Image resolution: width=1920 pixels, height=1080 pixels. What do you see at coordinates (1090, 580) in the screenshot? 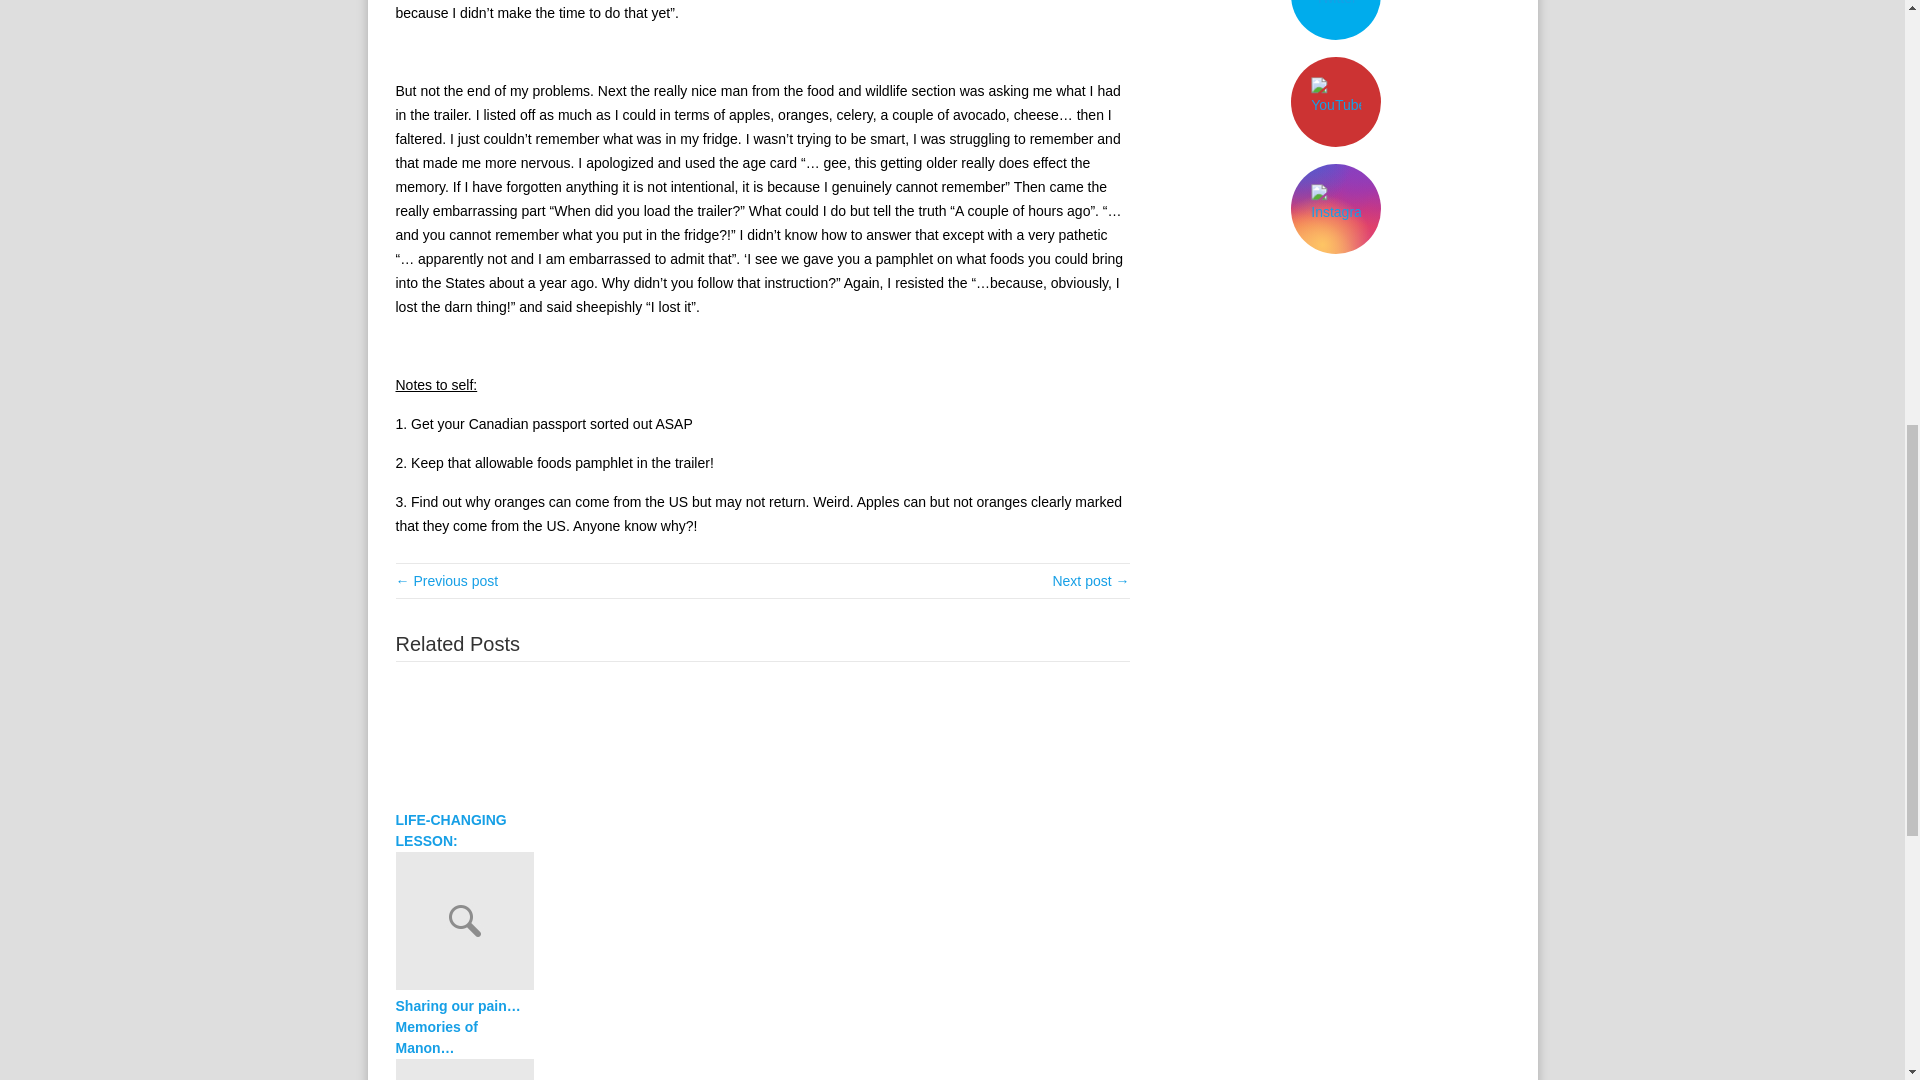
I see `53. You are in the right place... at the right time!` at bounding box center [1090, 580].